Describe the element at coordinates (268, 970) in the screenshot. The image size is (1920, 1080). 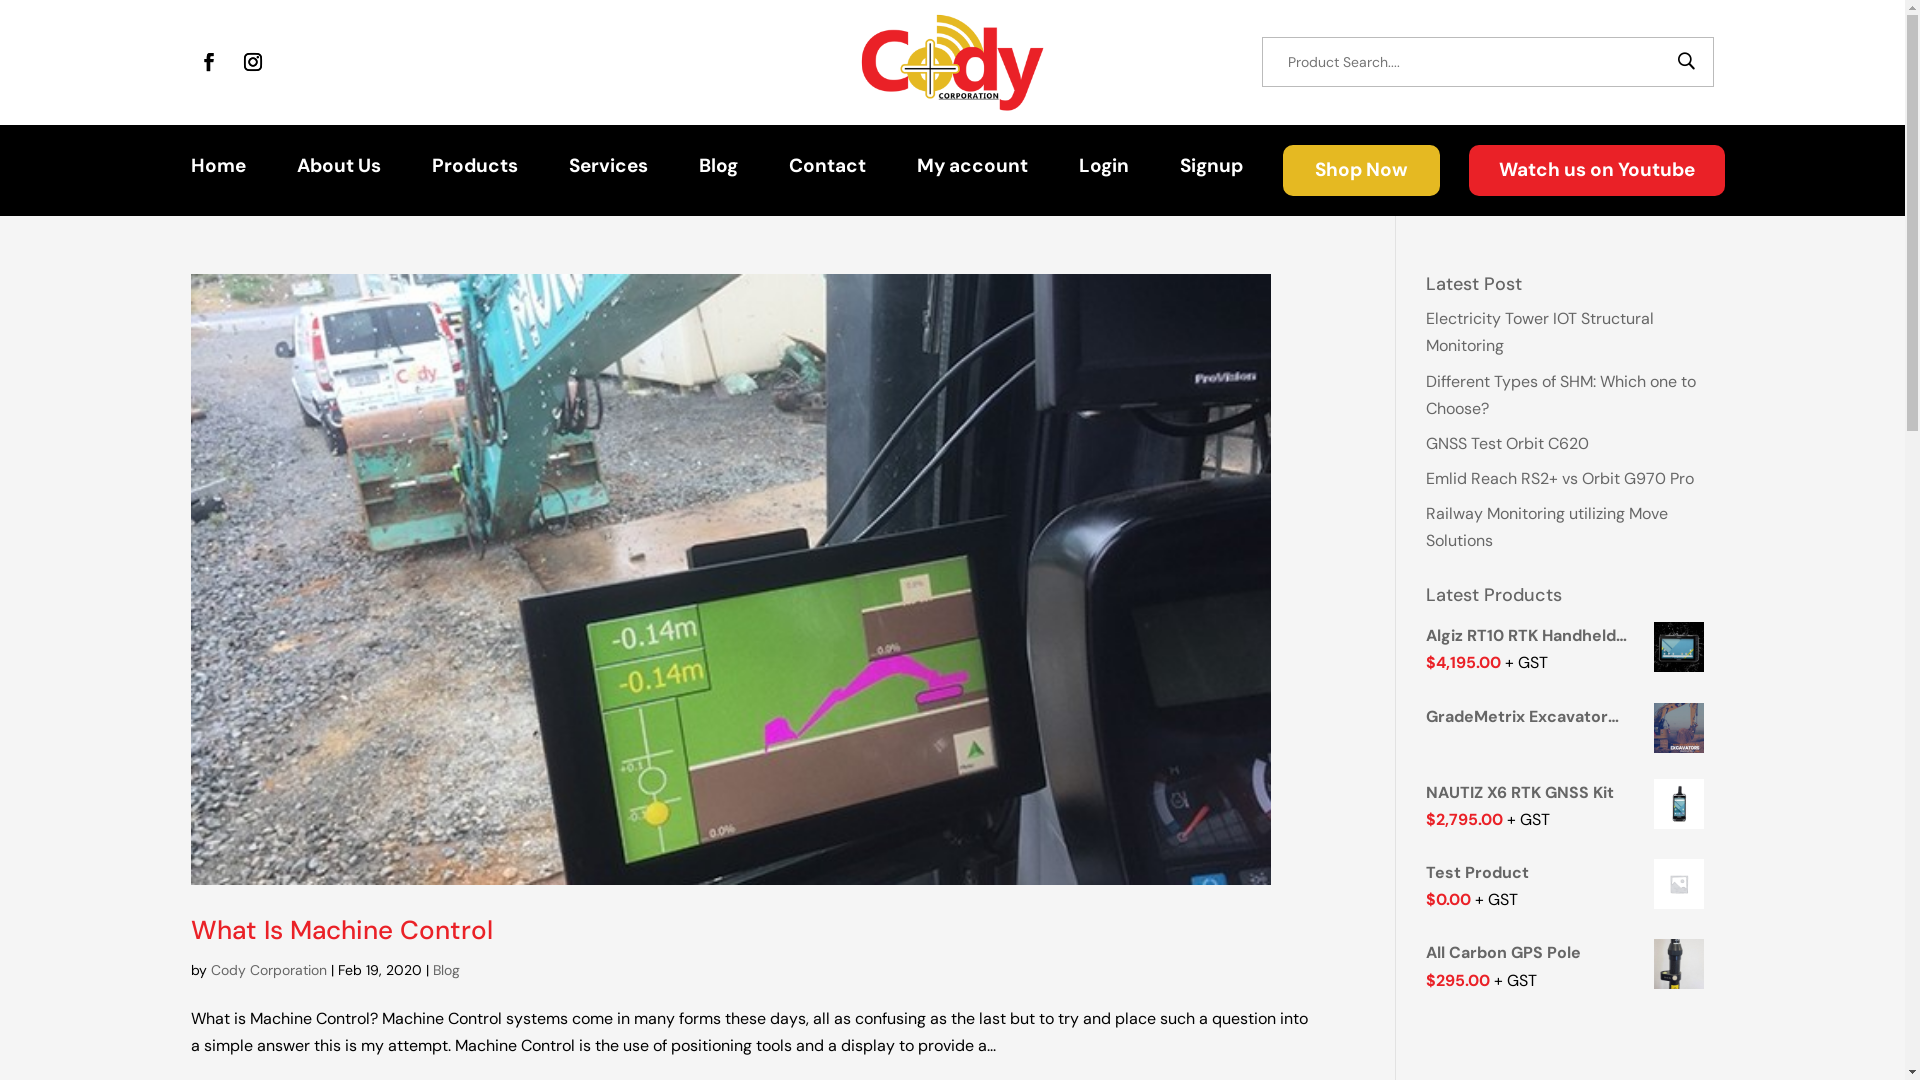
I see `Cody Corporation` at that location.